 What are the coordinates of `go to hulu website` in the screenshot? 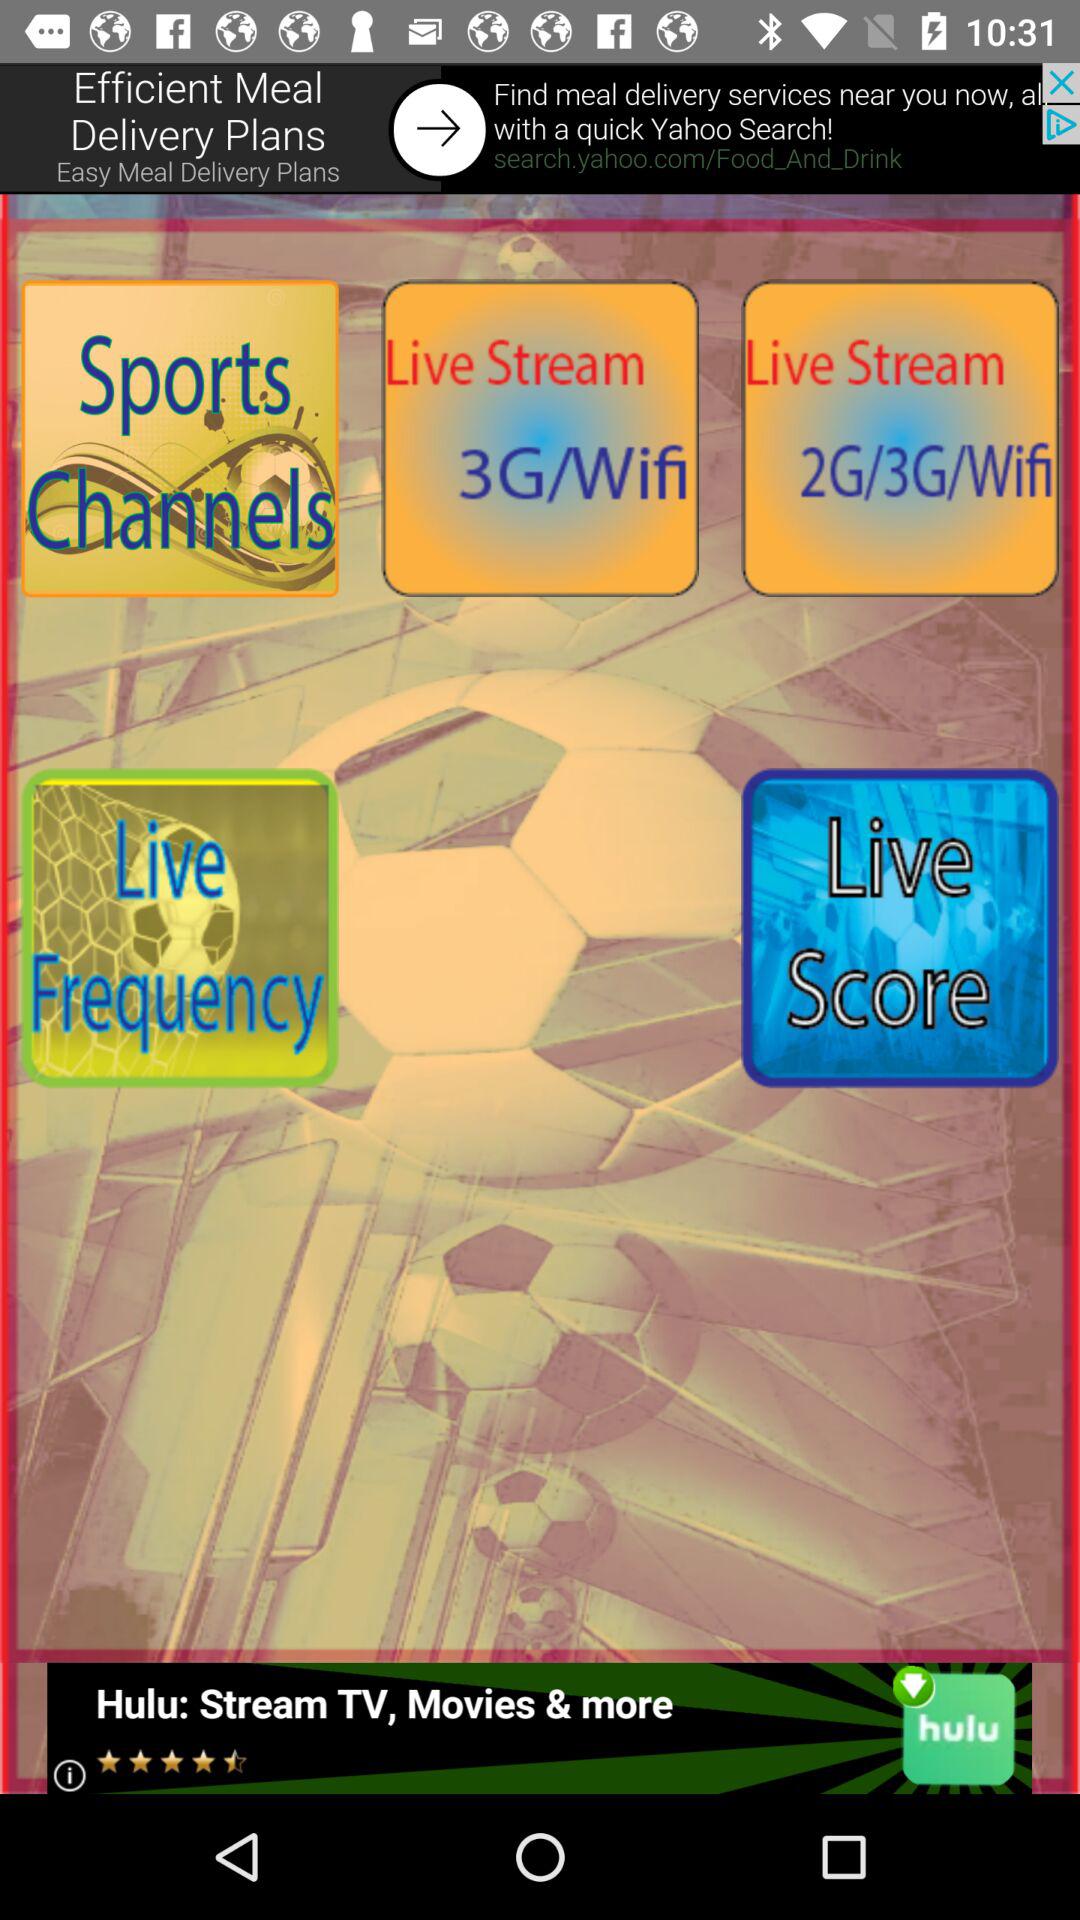 It's located at (540, 1728).